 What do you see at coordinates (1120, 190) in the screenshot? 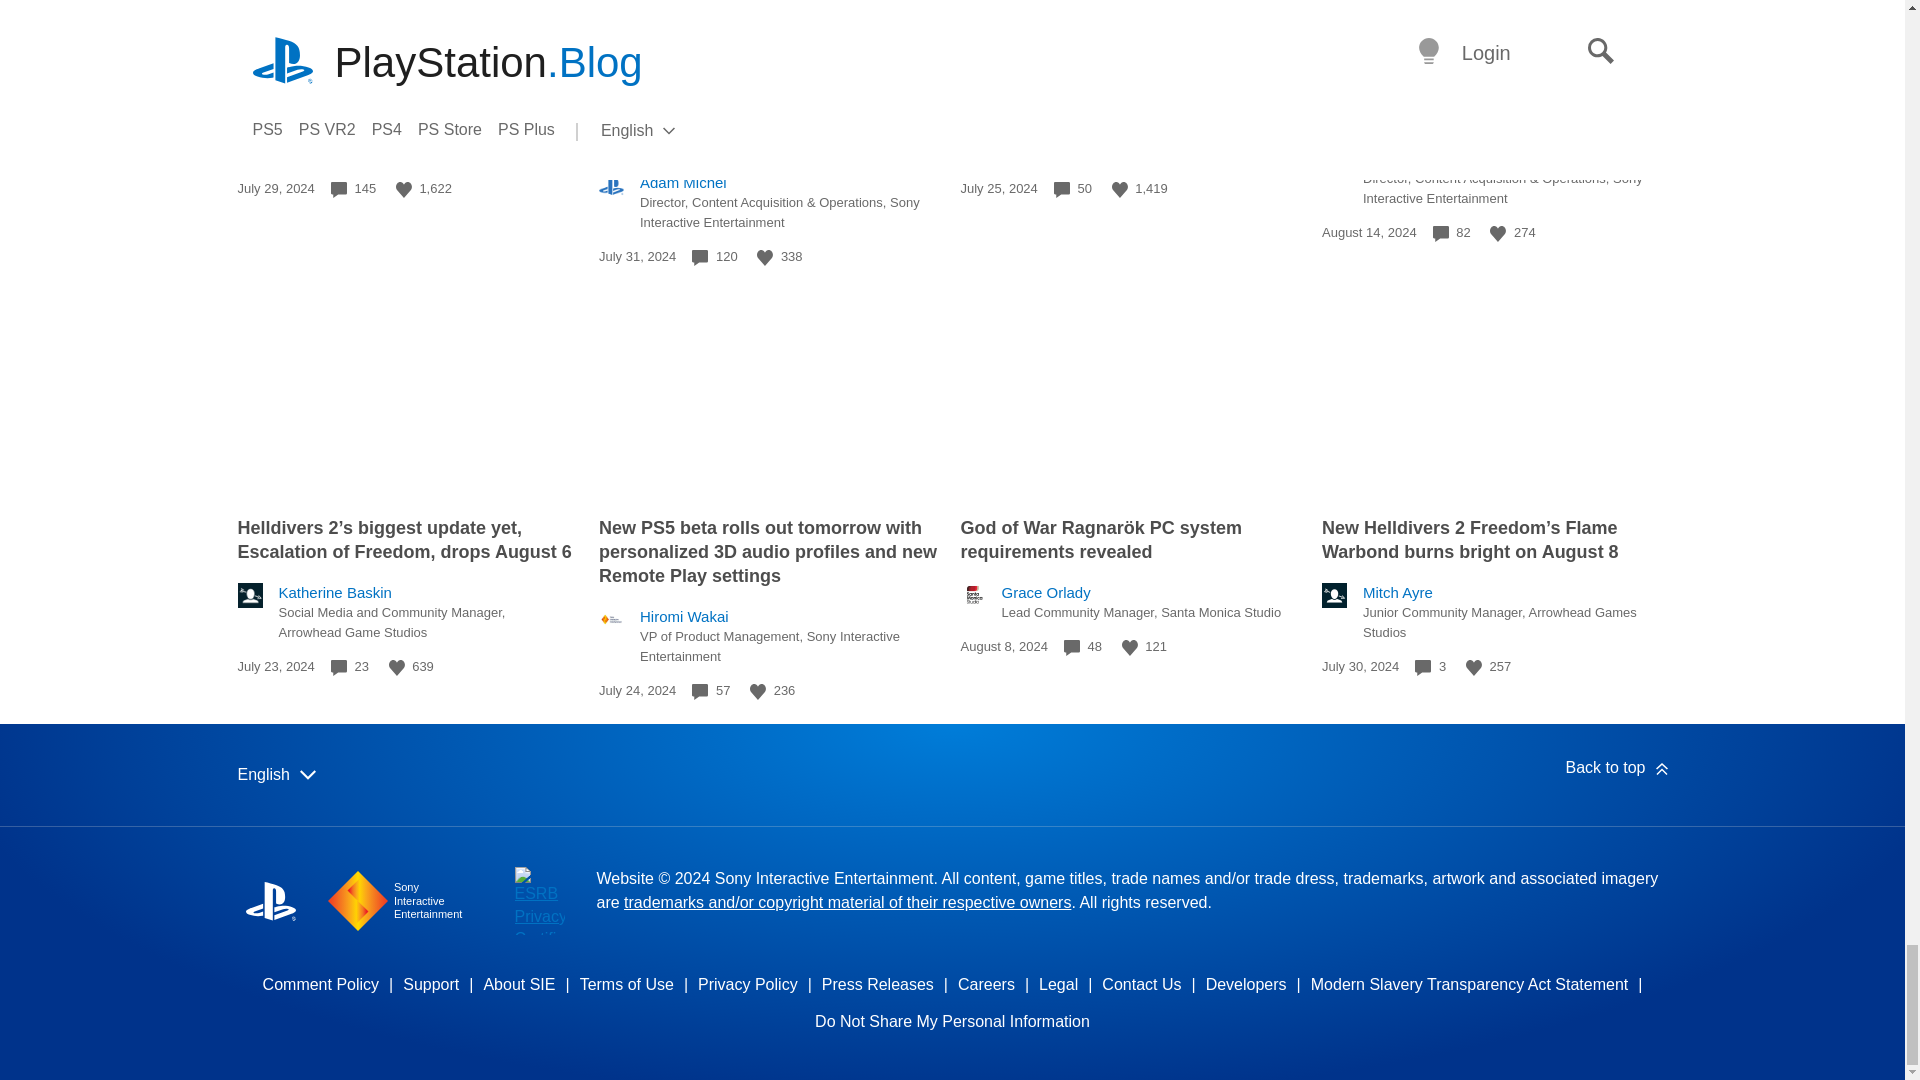
I see `Like this` at bounding box center [1120, 190].